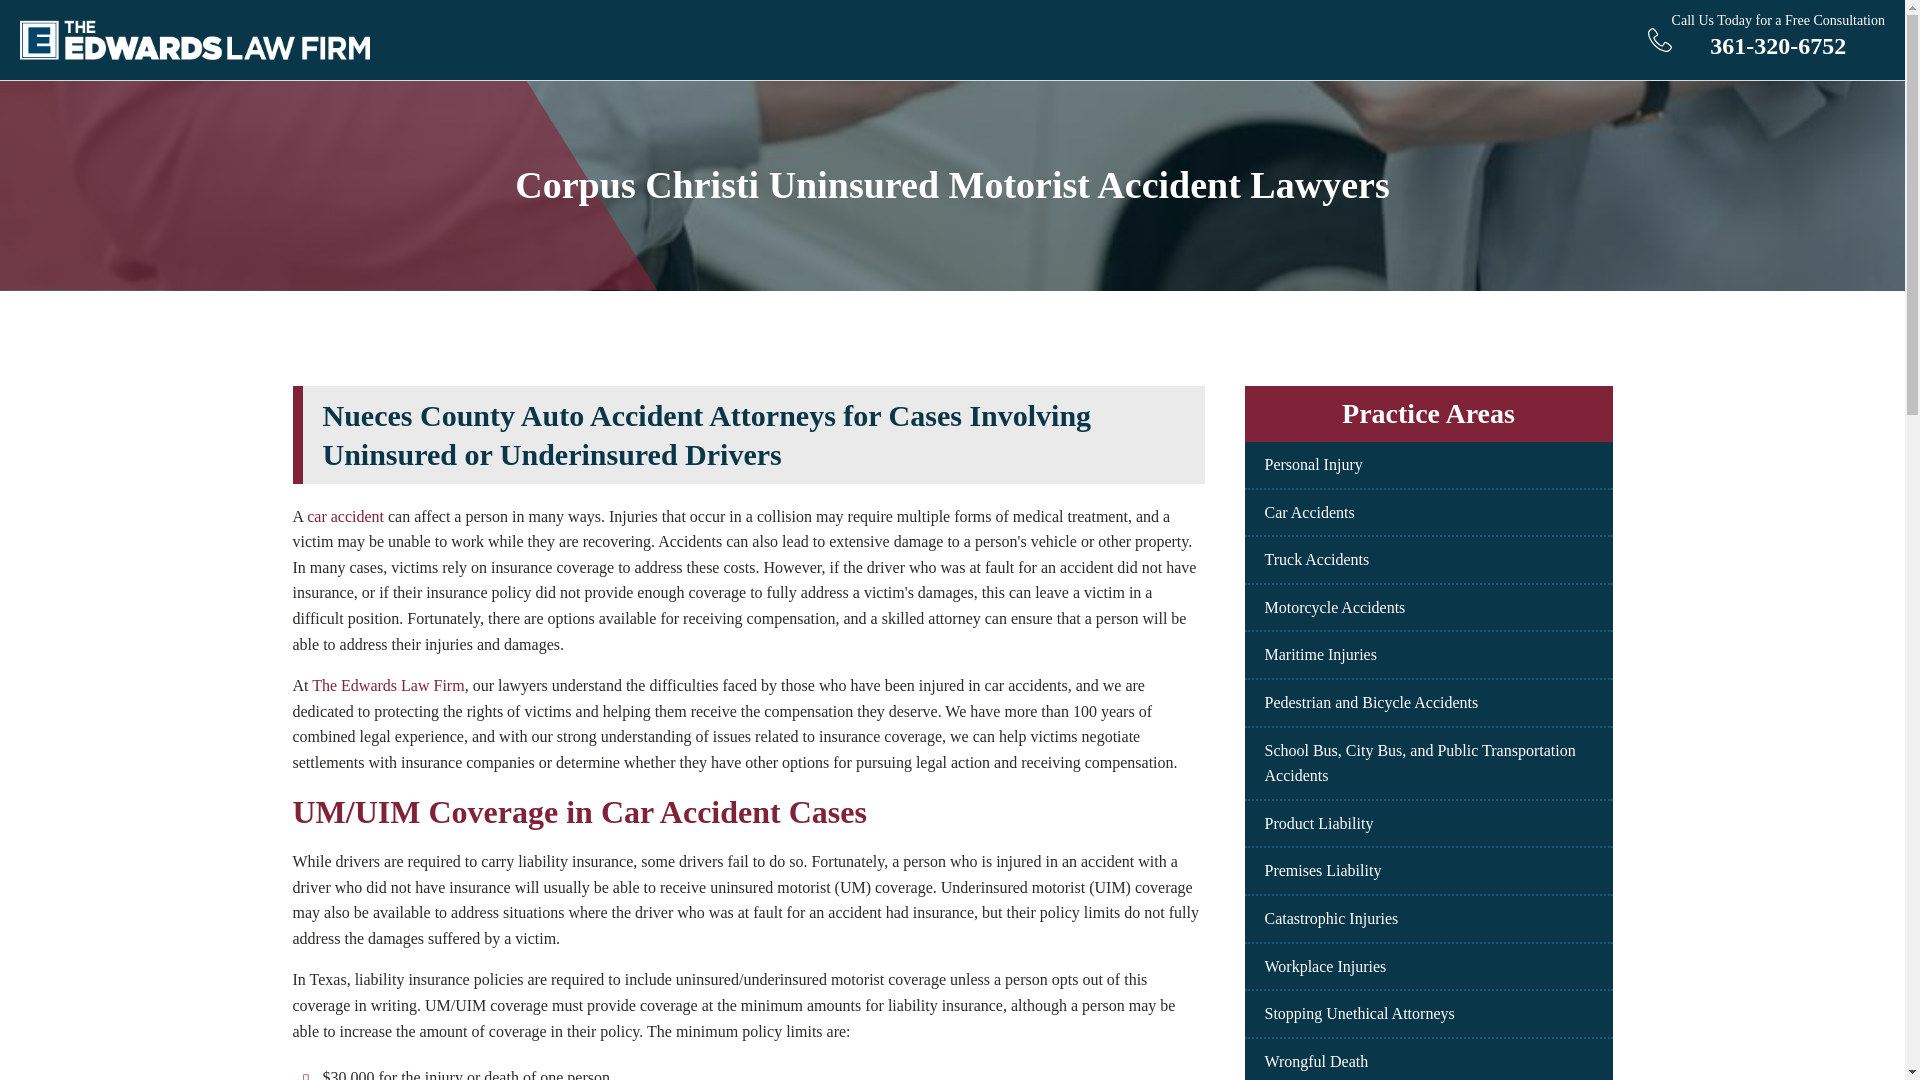  What do you see at coordinates (1315, 1062) in the screenshot?
I see `Wrongful Death` at bounding box center [1315, 1062].